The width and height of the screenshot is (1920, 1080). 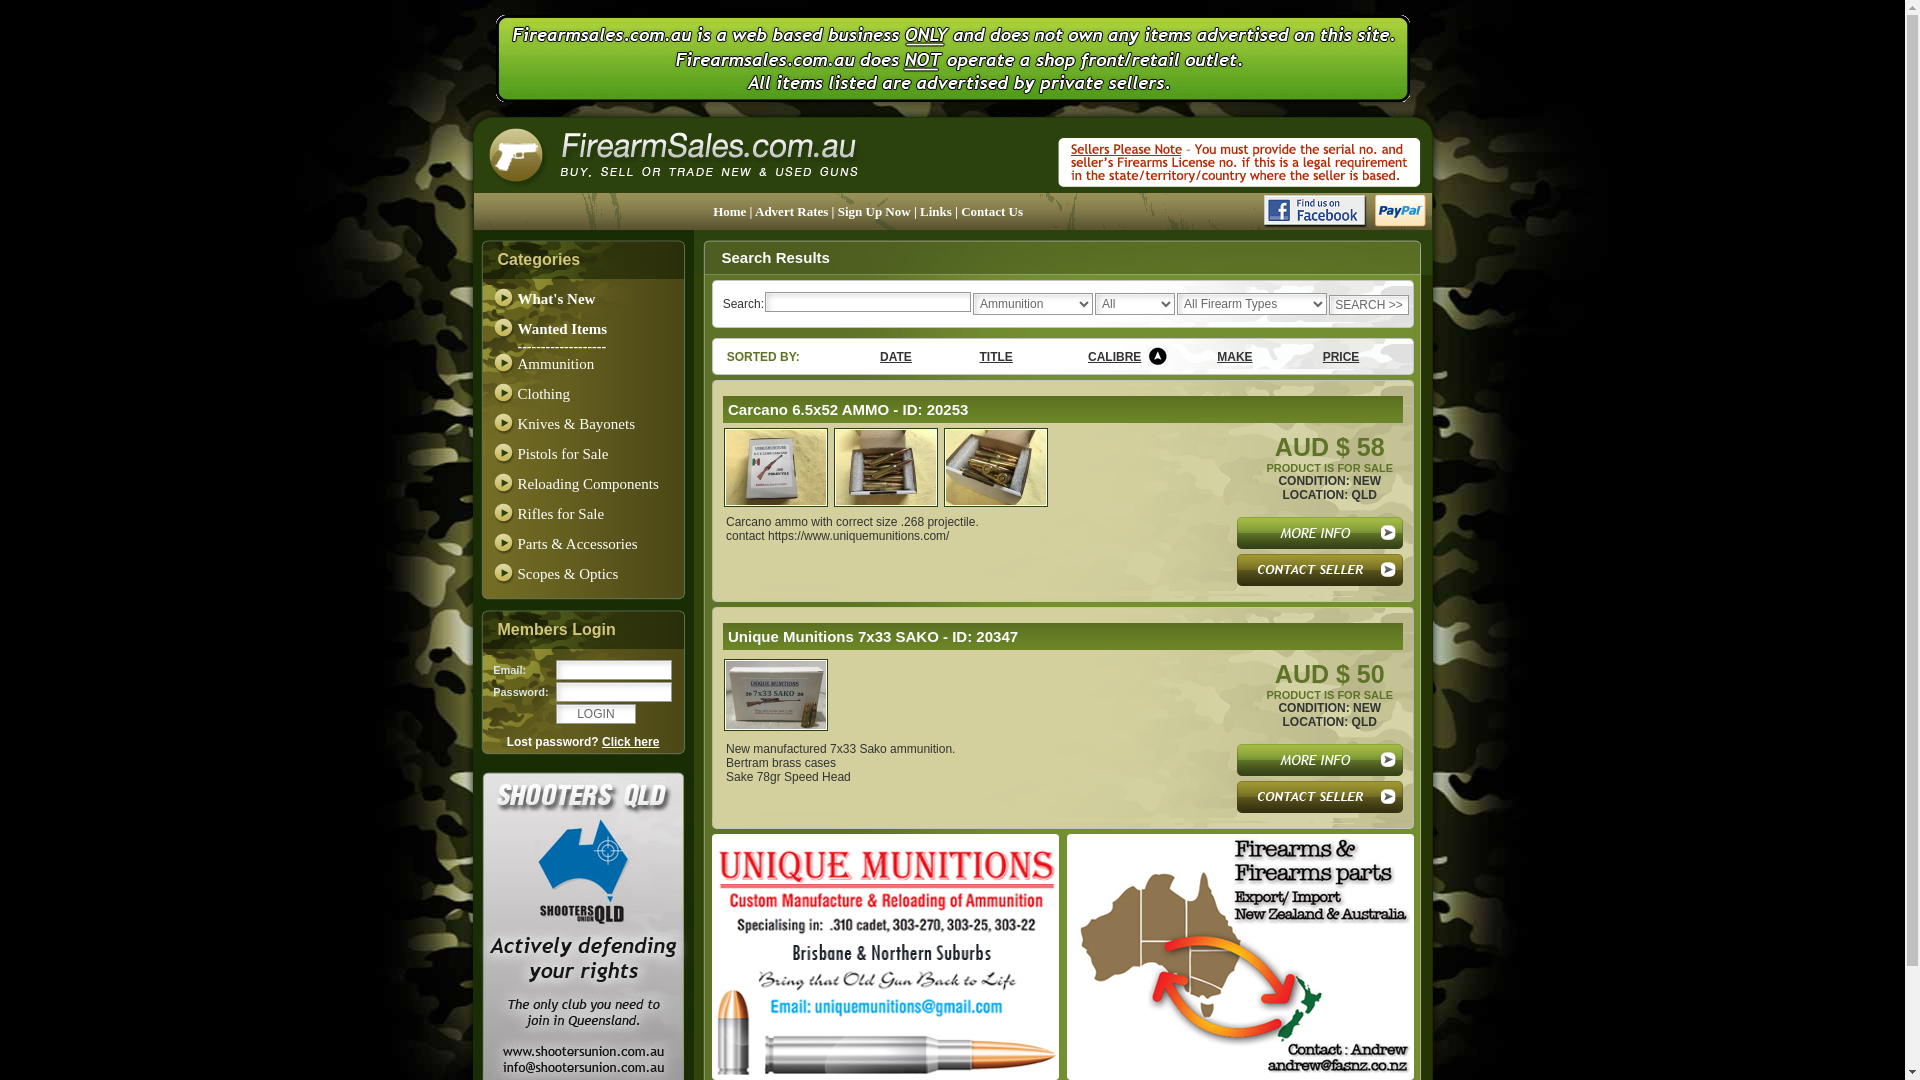 What do you see at coordinates (876, 212) in the screenshot?
I see `Sign Up Now` at bounding box center [876, 212].